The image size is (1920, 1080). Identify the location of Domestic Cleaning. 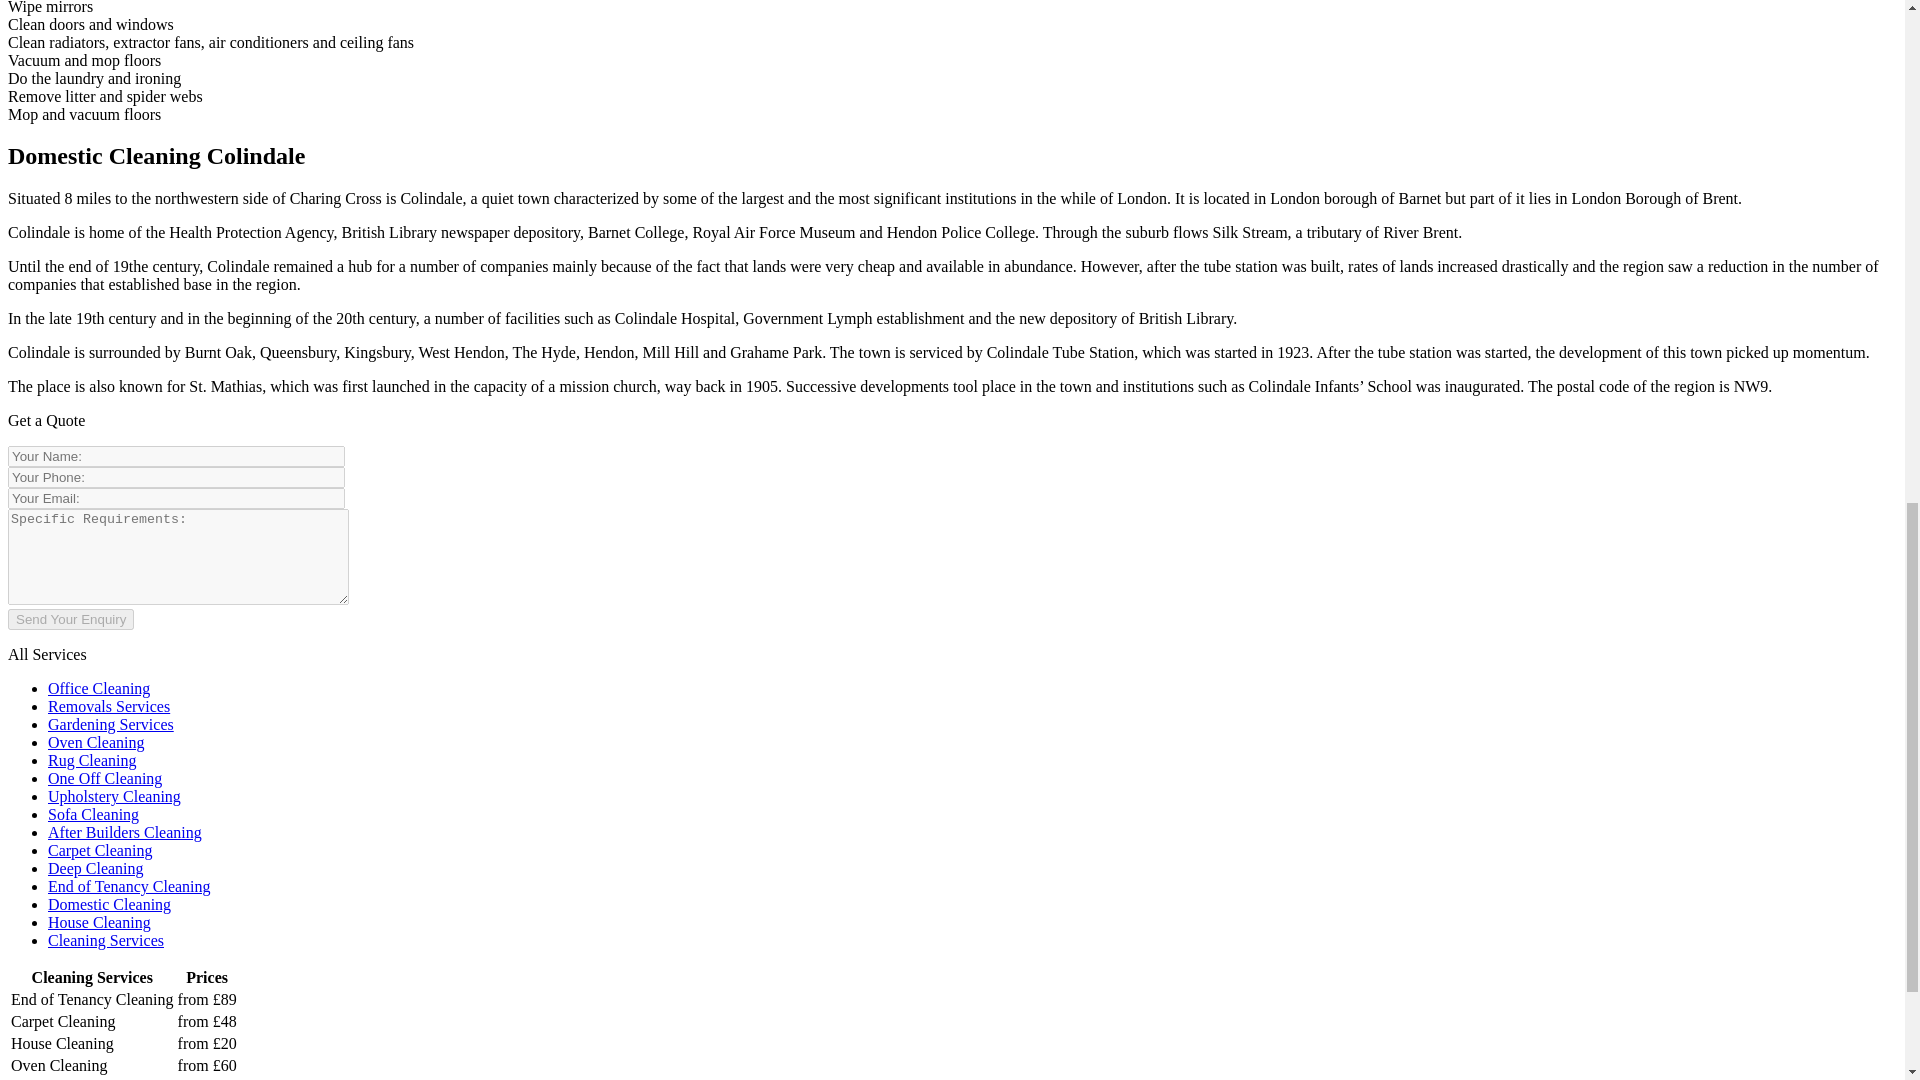
(109, 904).